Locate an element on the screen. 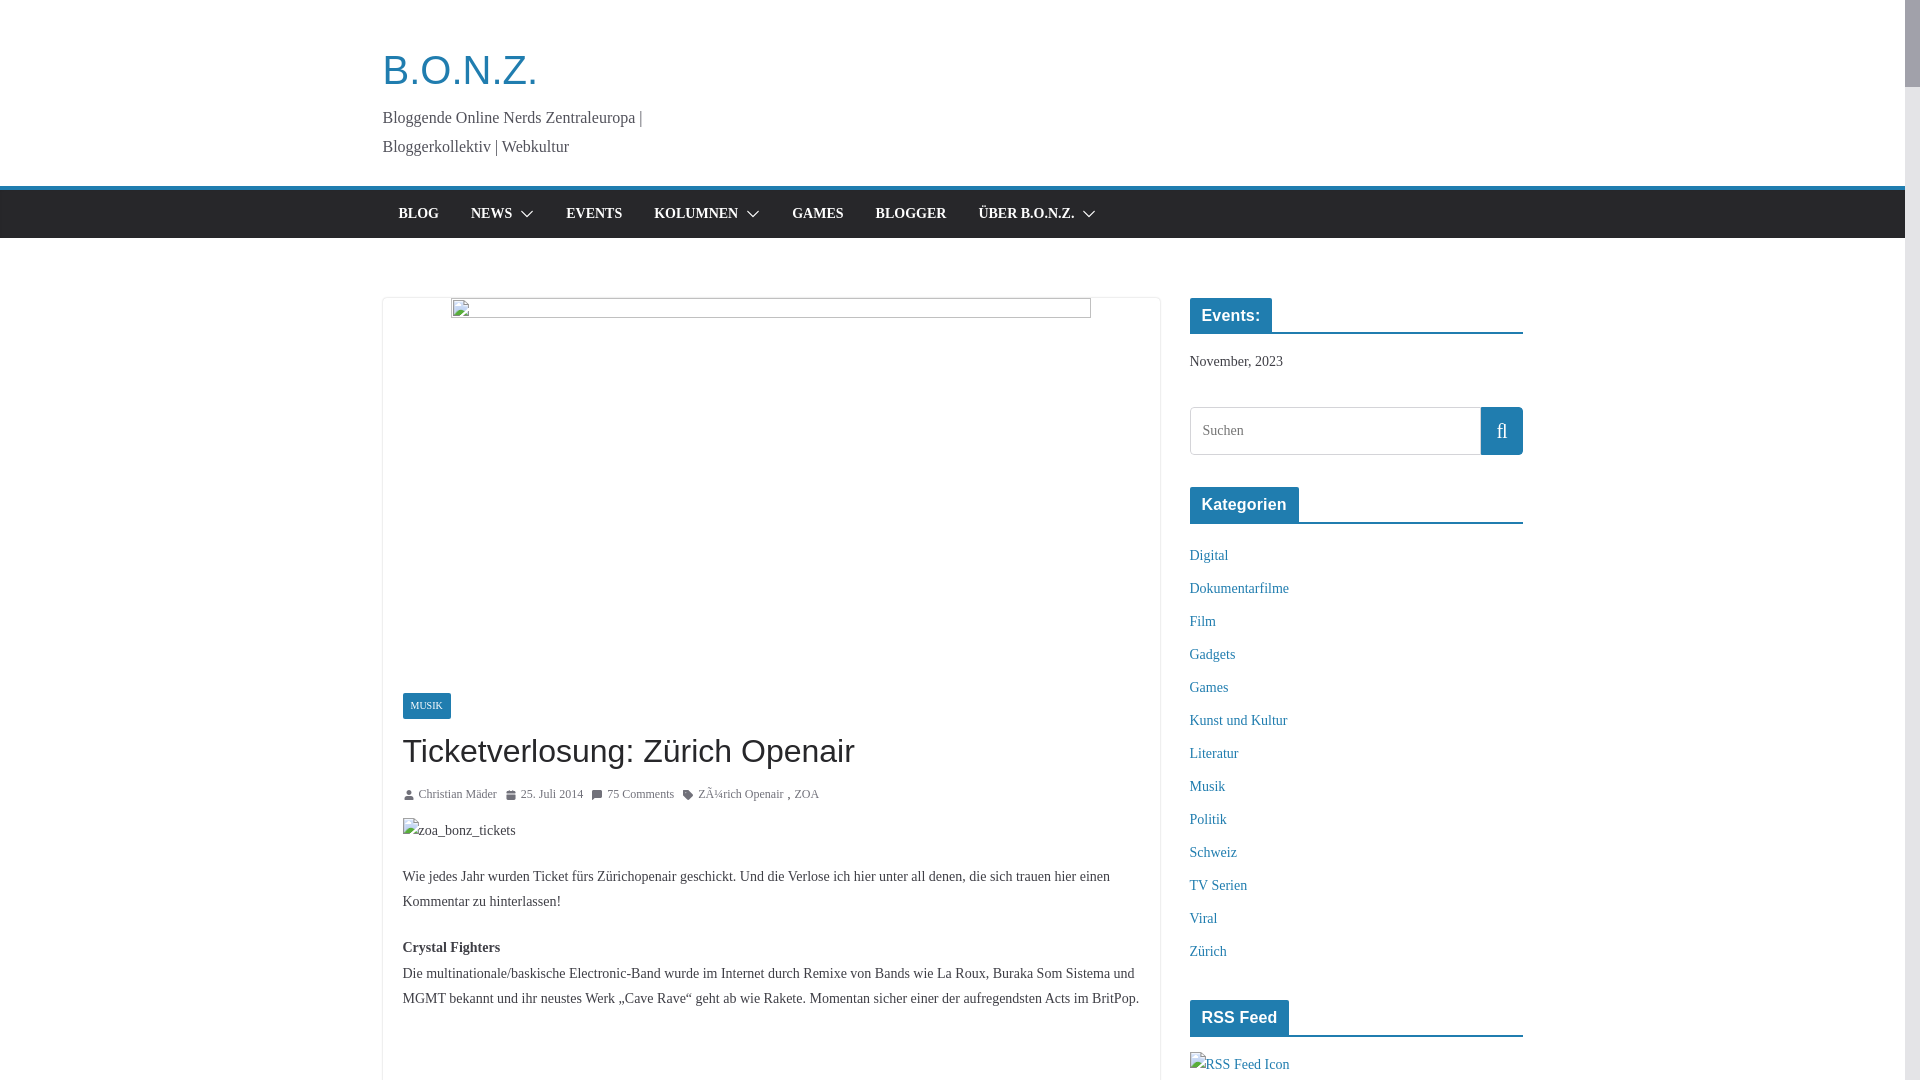 This screenshot has height=1080, width=1920. NEWS is located at coordinates (492, 214).